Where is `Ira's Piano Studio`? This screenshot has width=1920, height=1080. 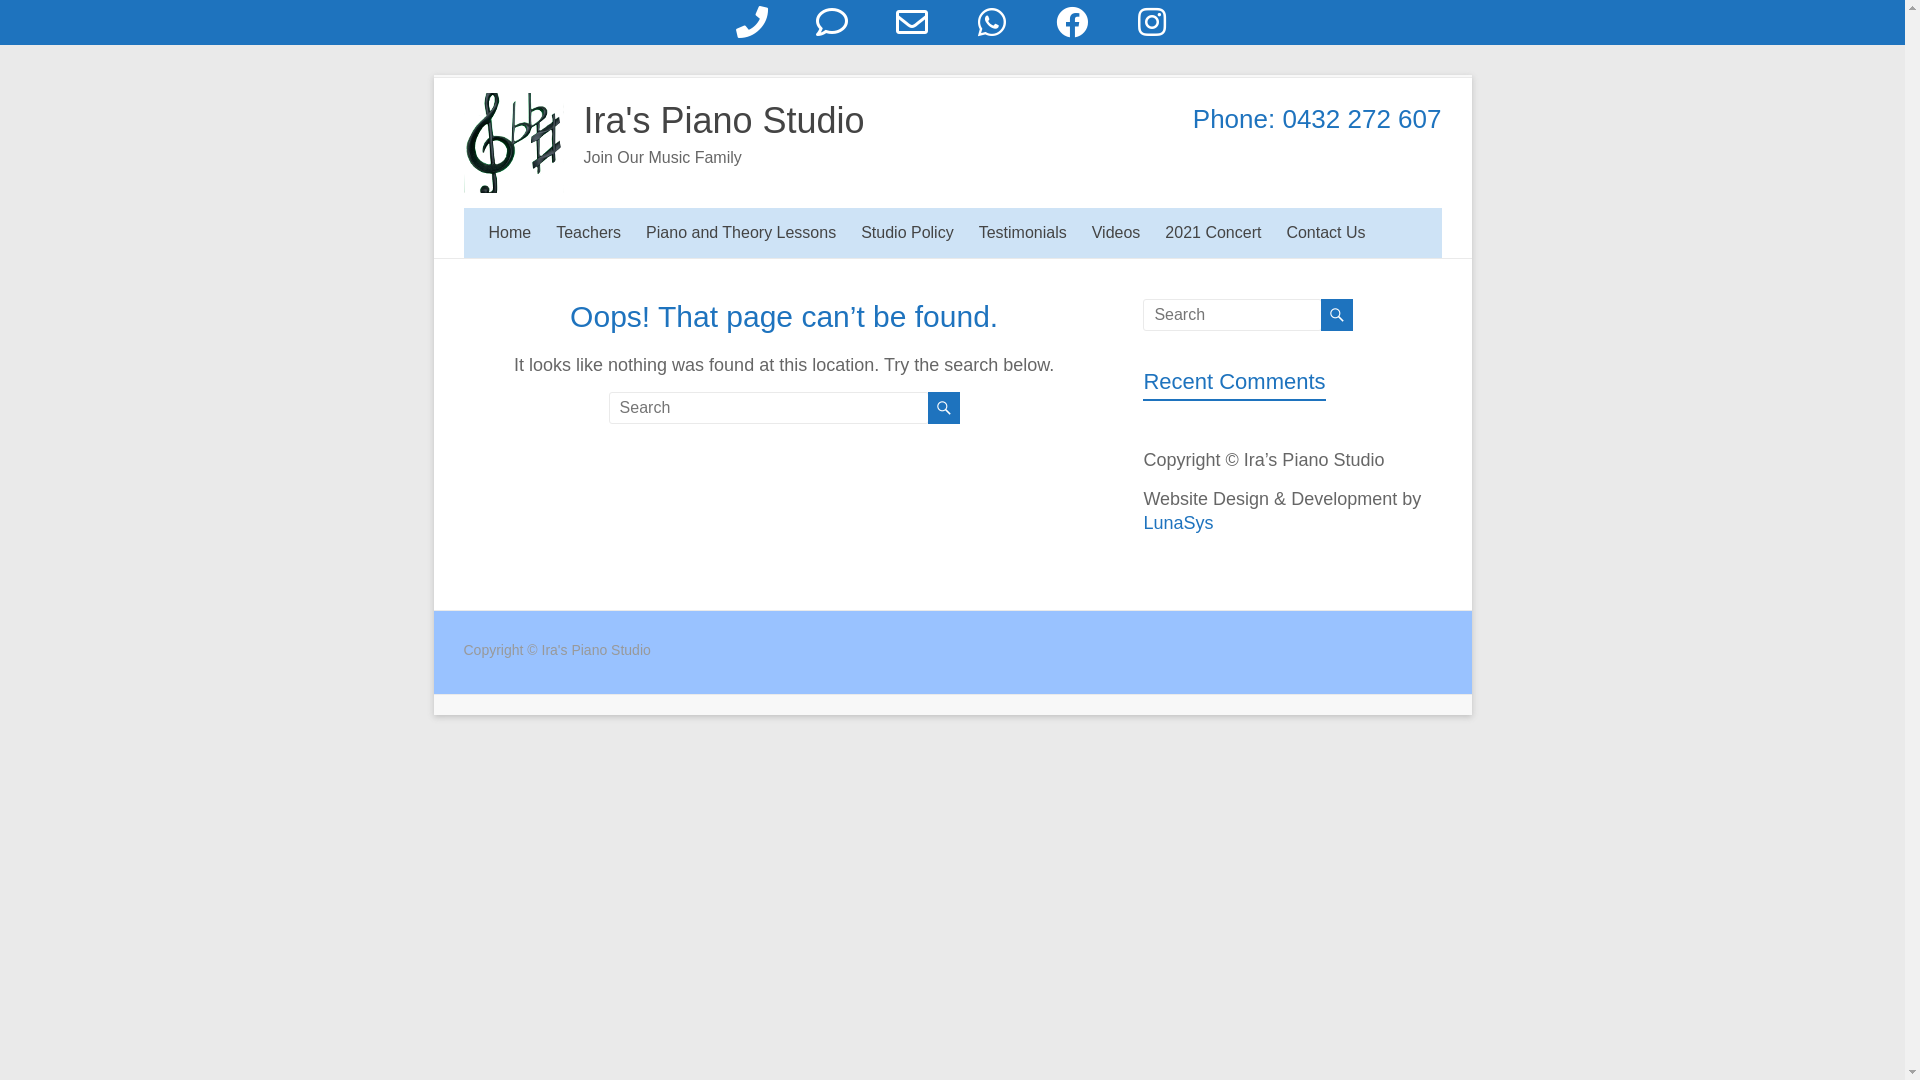 Ira's Piano Studio is located at coordinates (724, 120).